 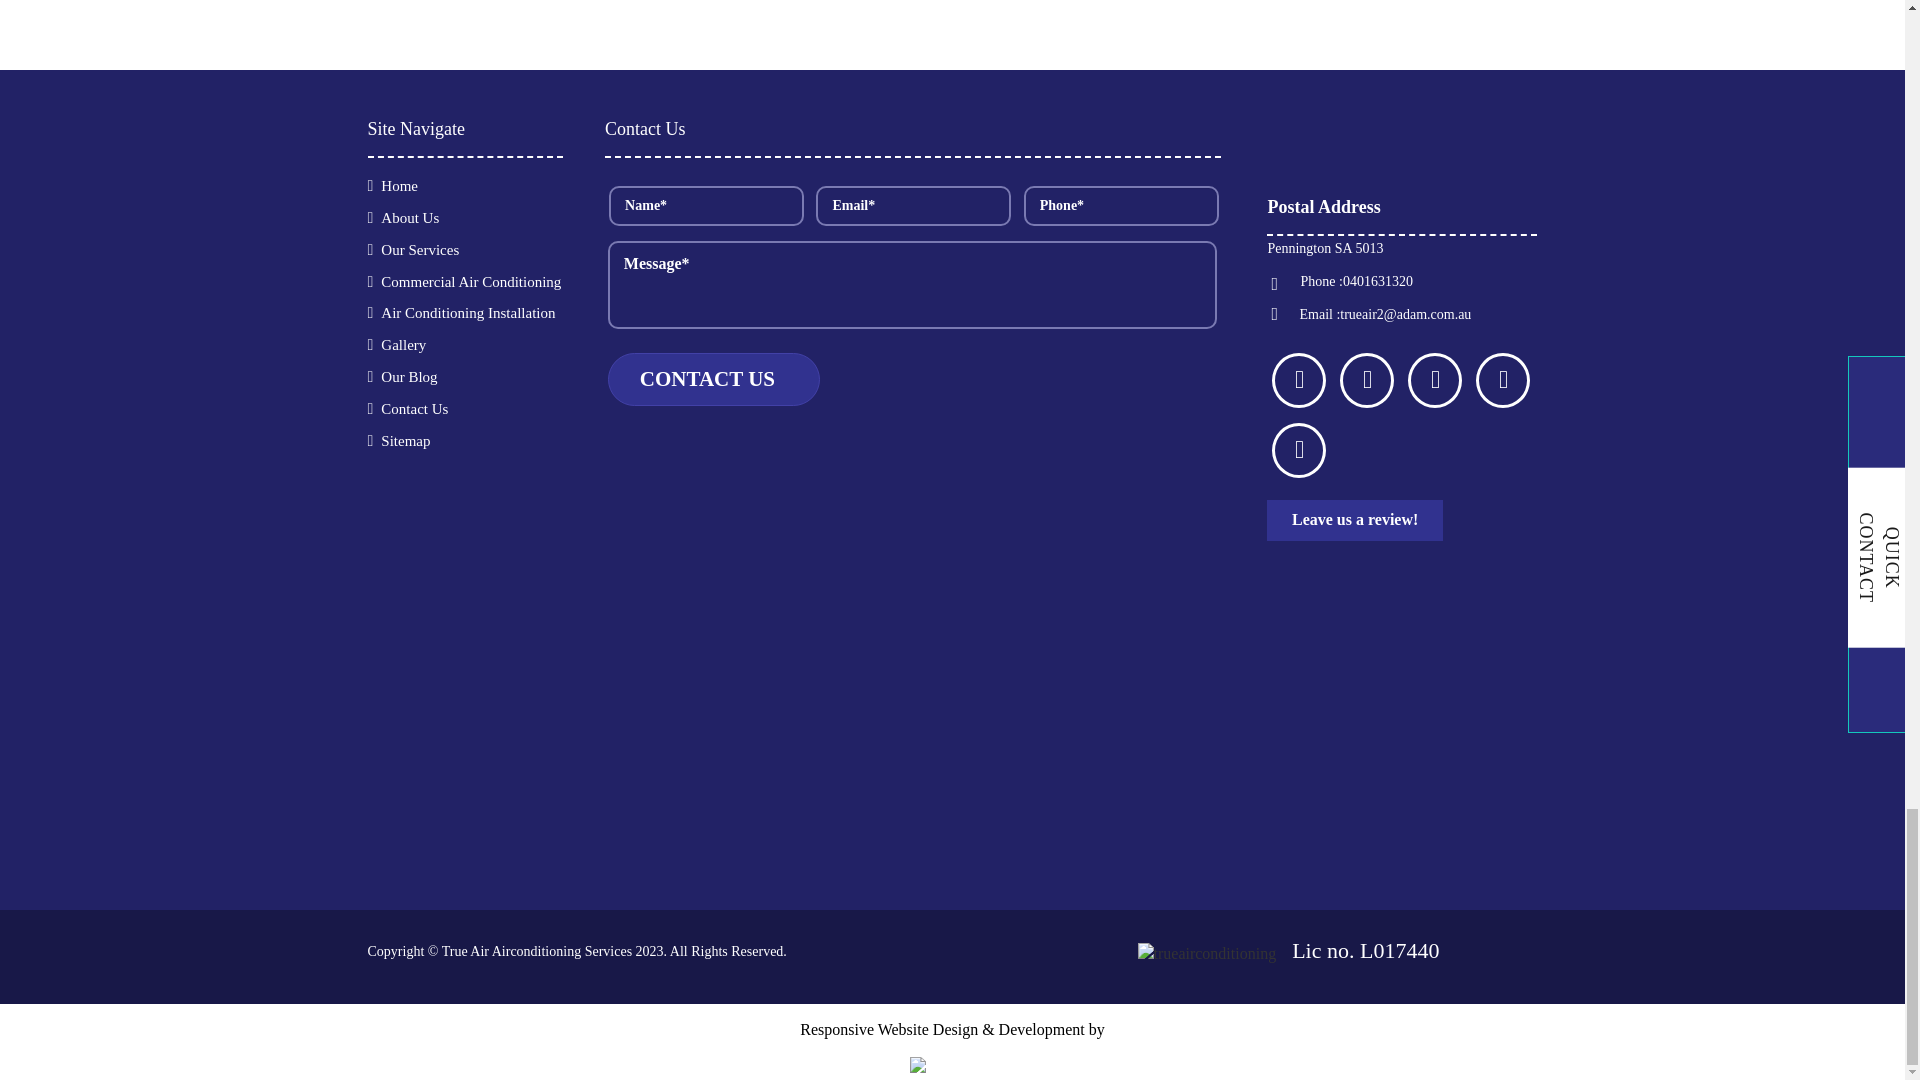 What do you see at coordinates (406, 217) in the screenshot?
I see `About Us` at bounding box center [406, 217].